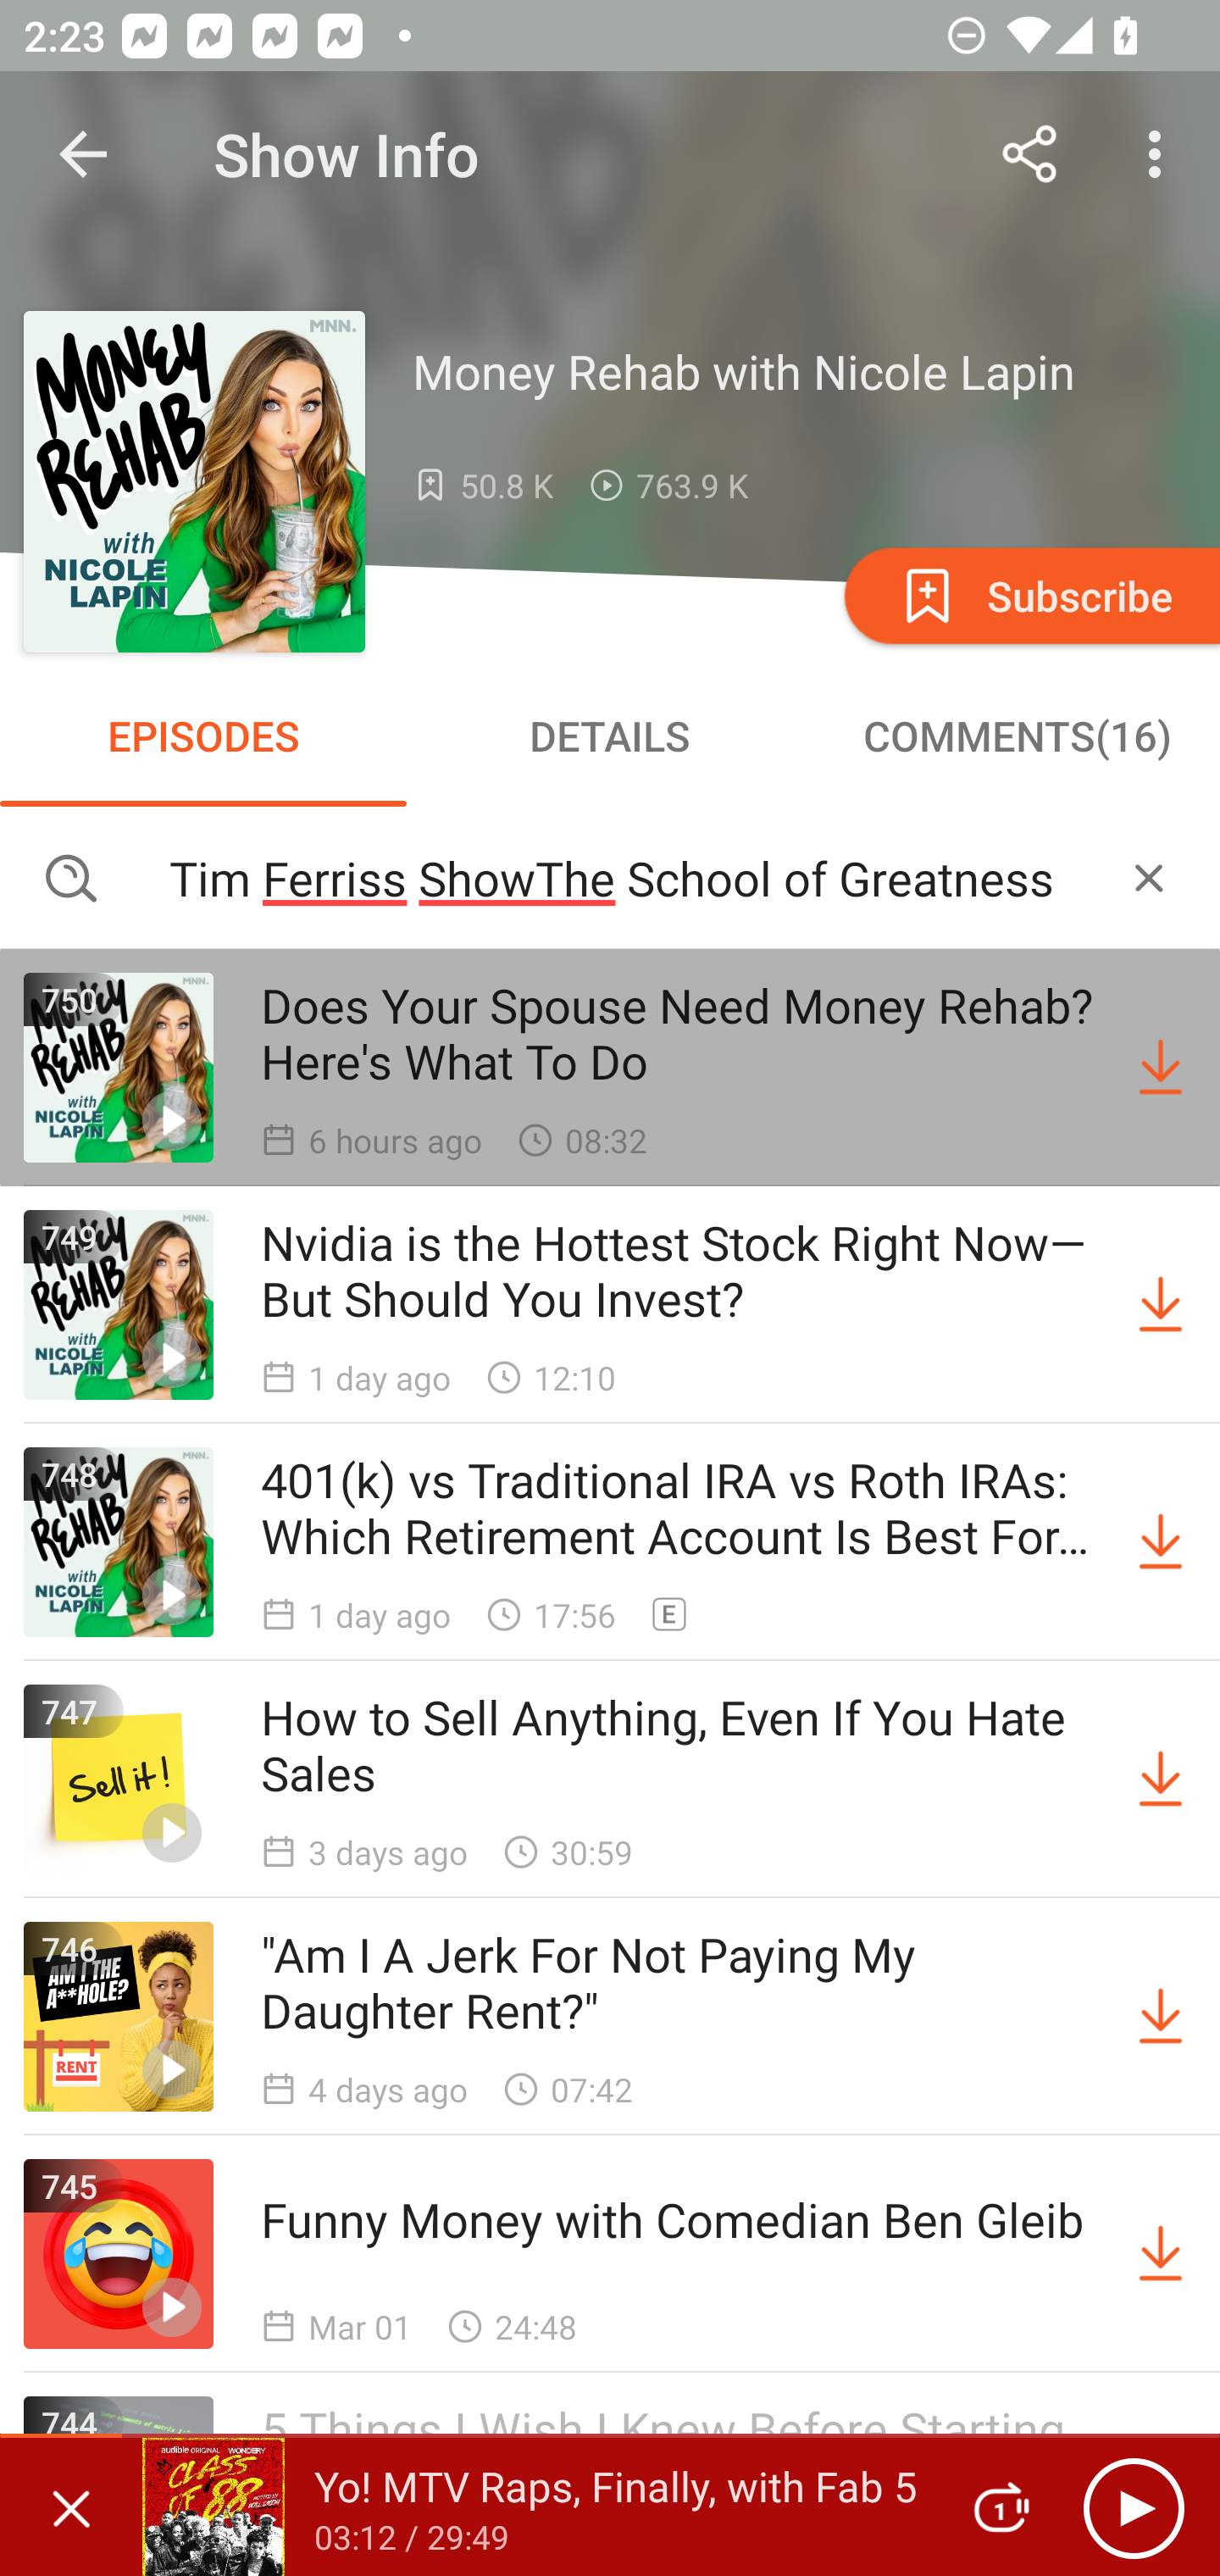  I want to click on Subscribe, so click(1029, 595).